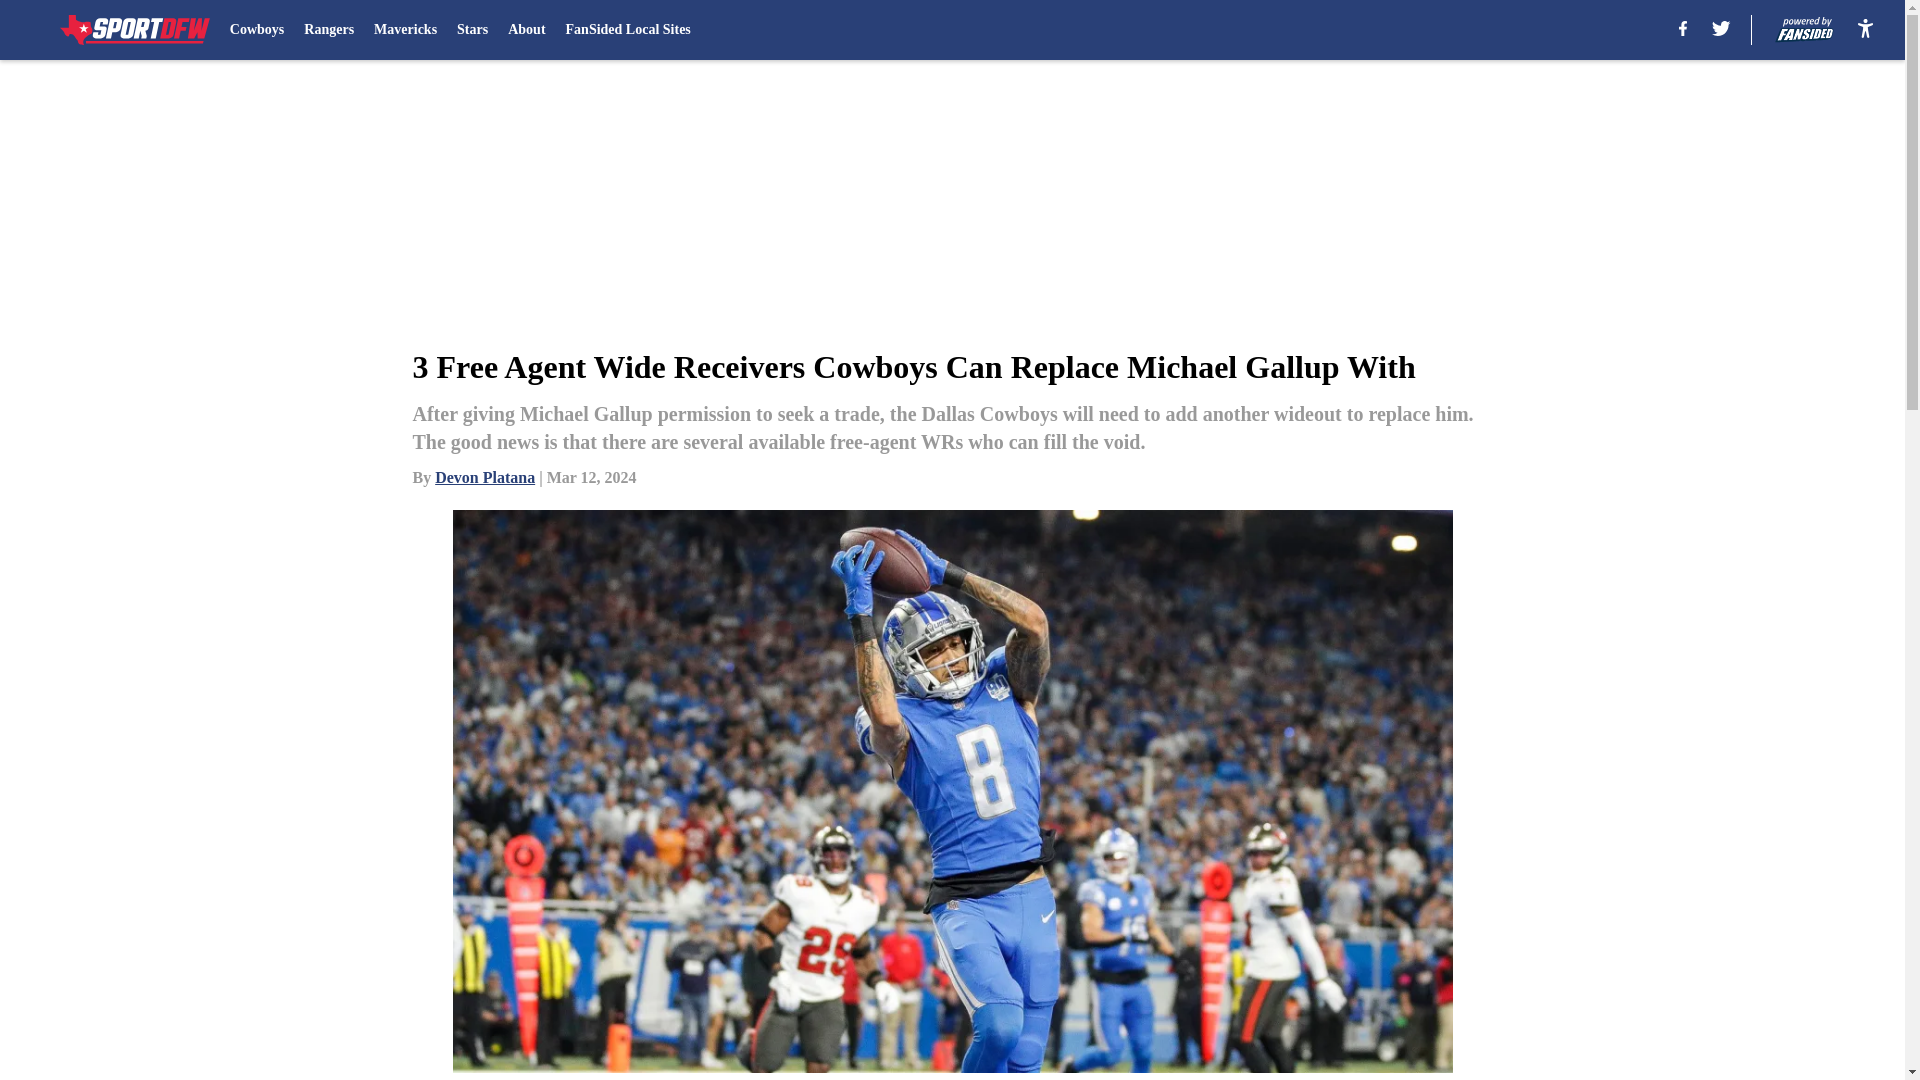 This screenshot has height=1080, width=1920. What do you see at coordinates (406, 30) in the screenshot?
I see `Mavericks` at bounding box center [406, 30].